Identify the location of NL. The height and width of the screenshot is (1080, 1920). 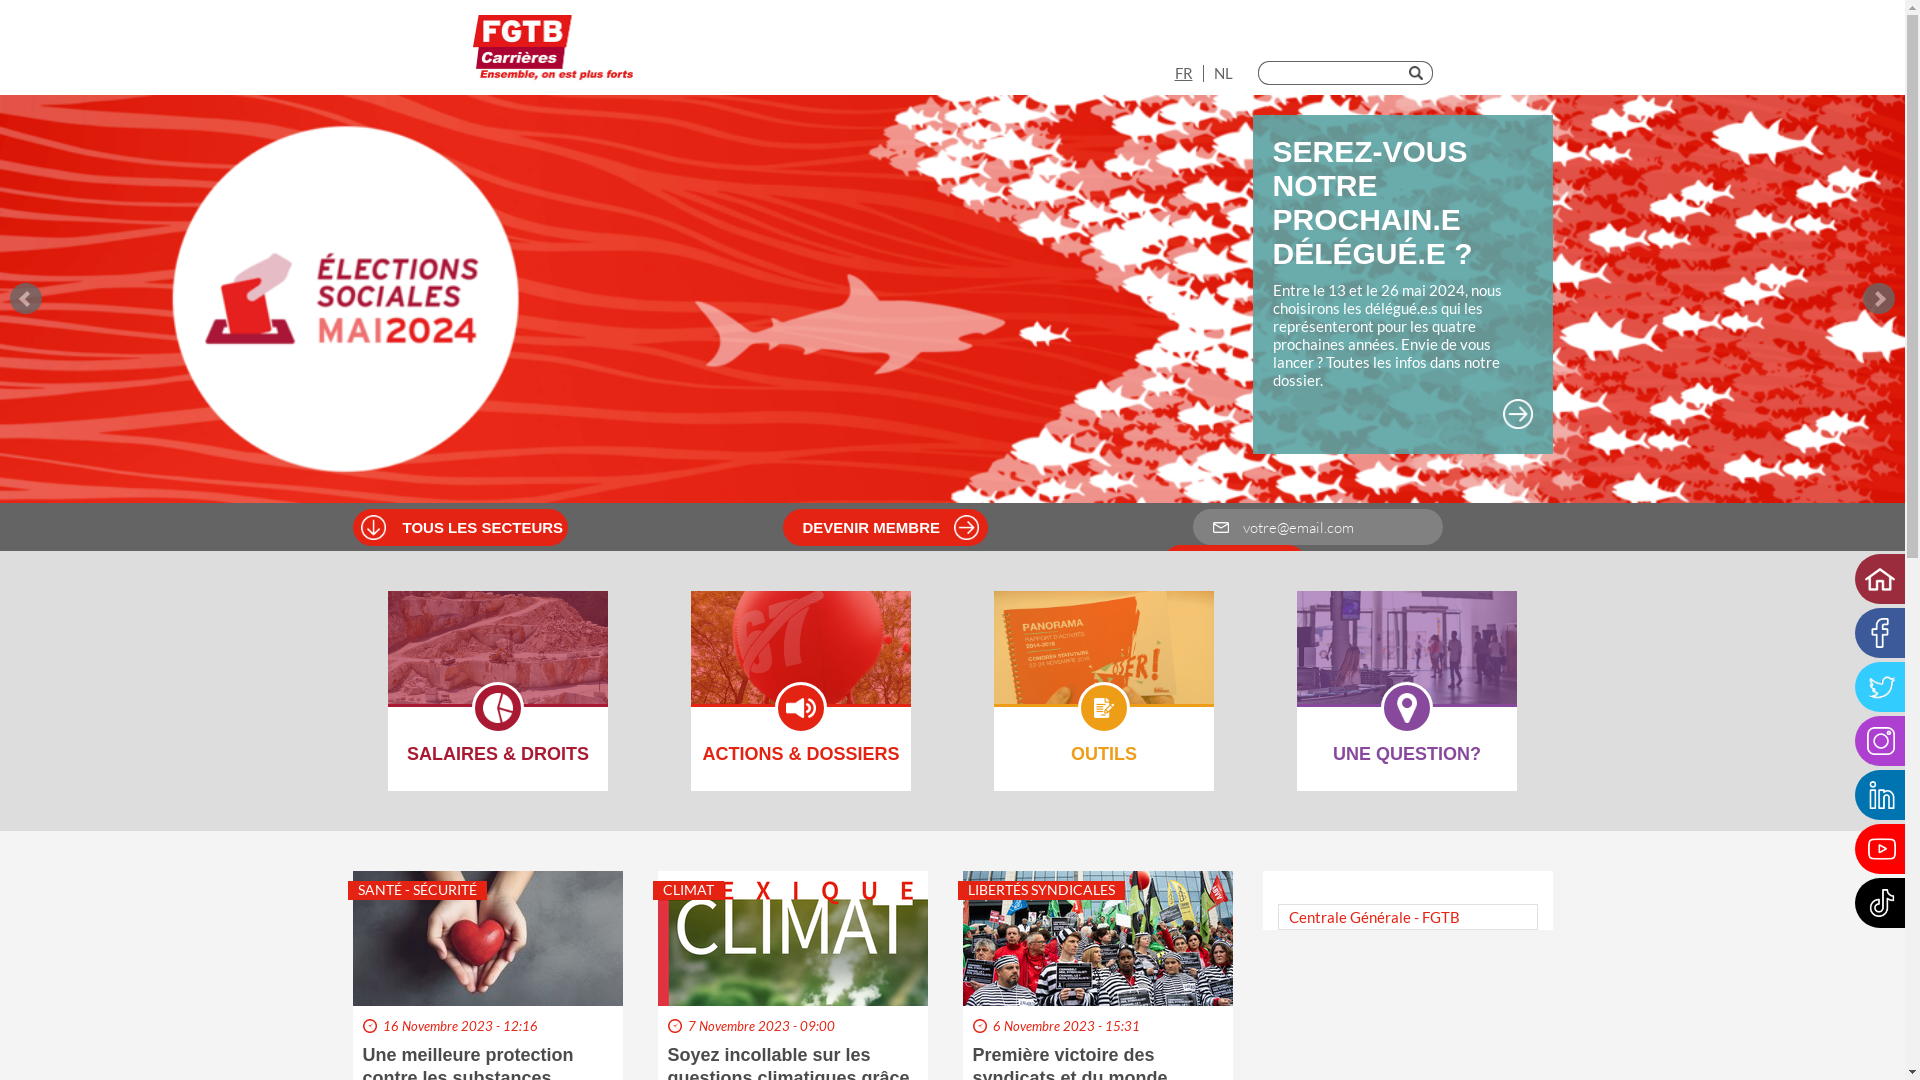
(1224, 73).